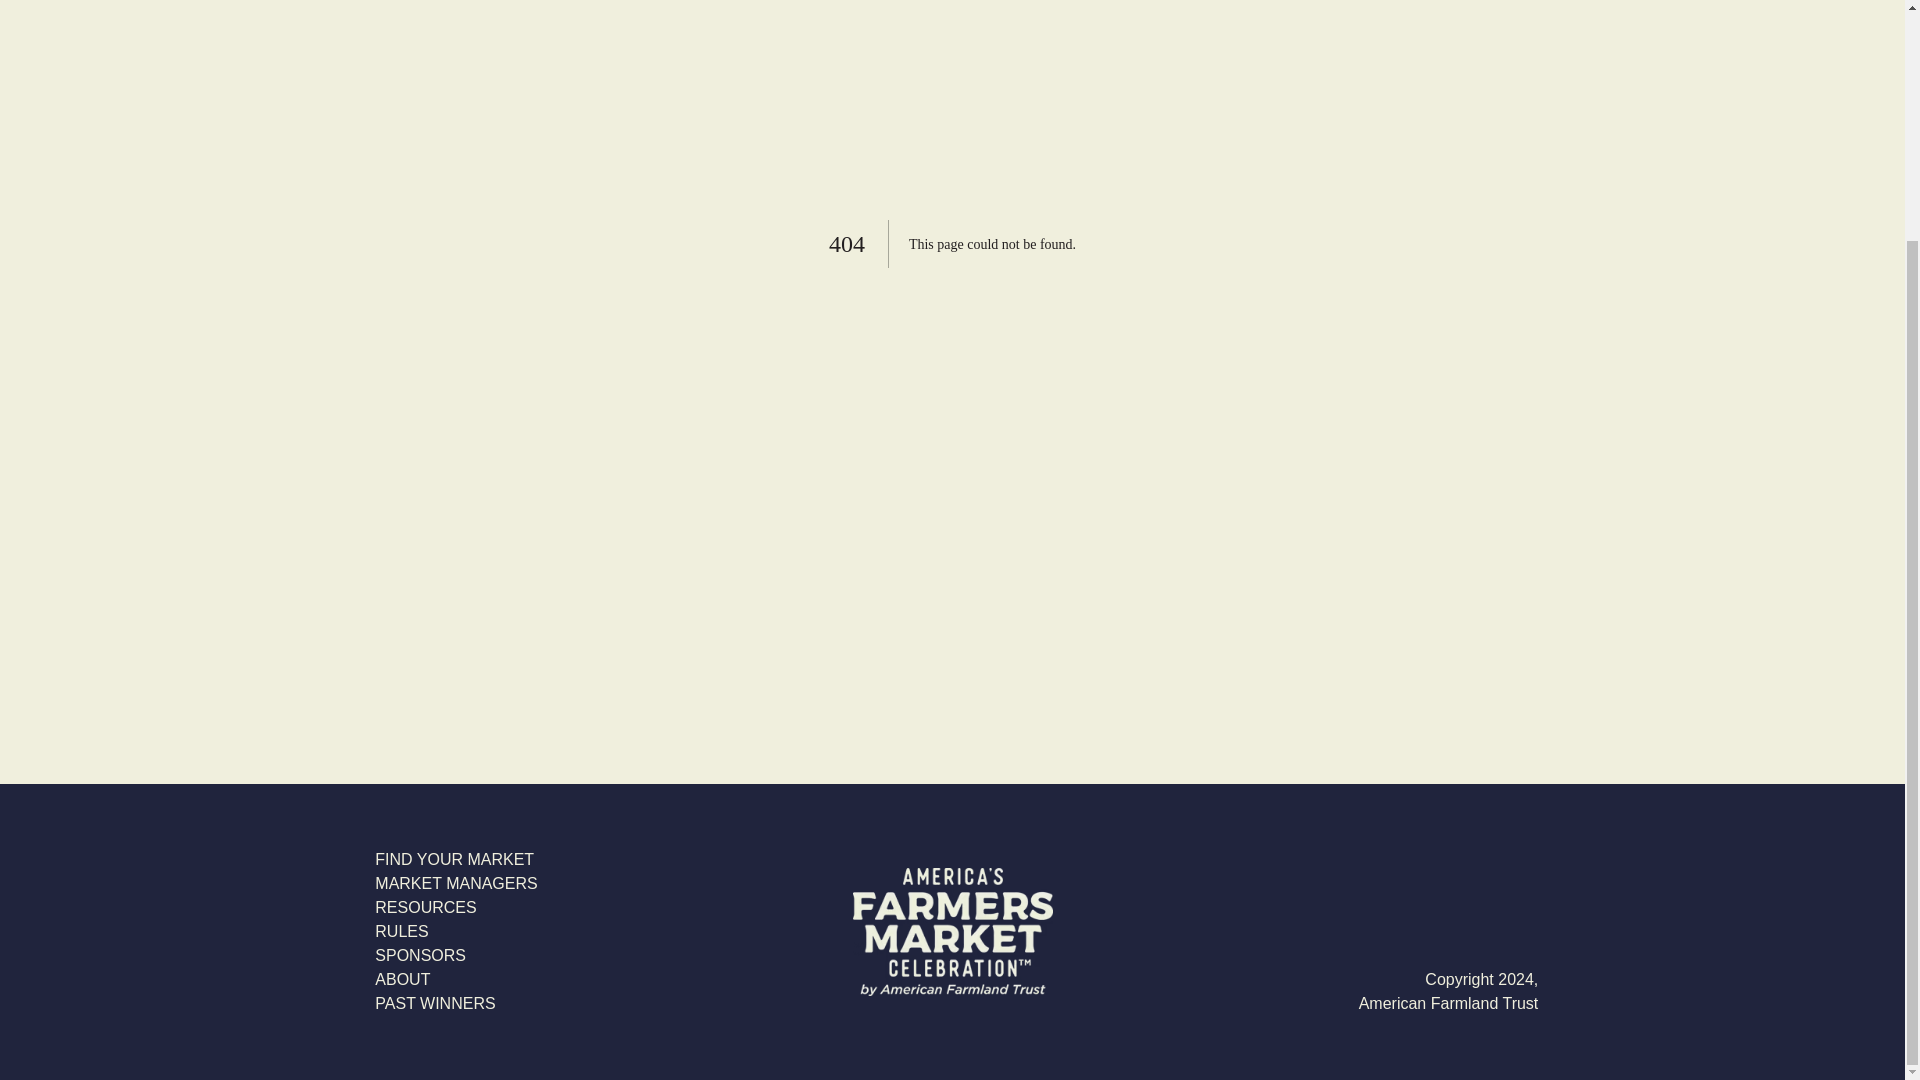 This screenshot has width=1920, height=1080. Describe the element at coordinates (456, 859) in the screenshot. I see `FIND YOUR MARKET` at that location.